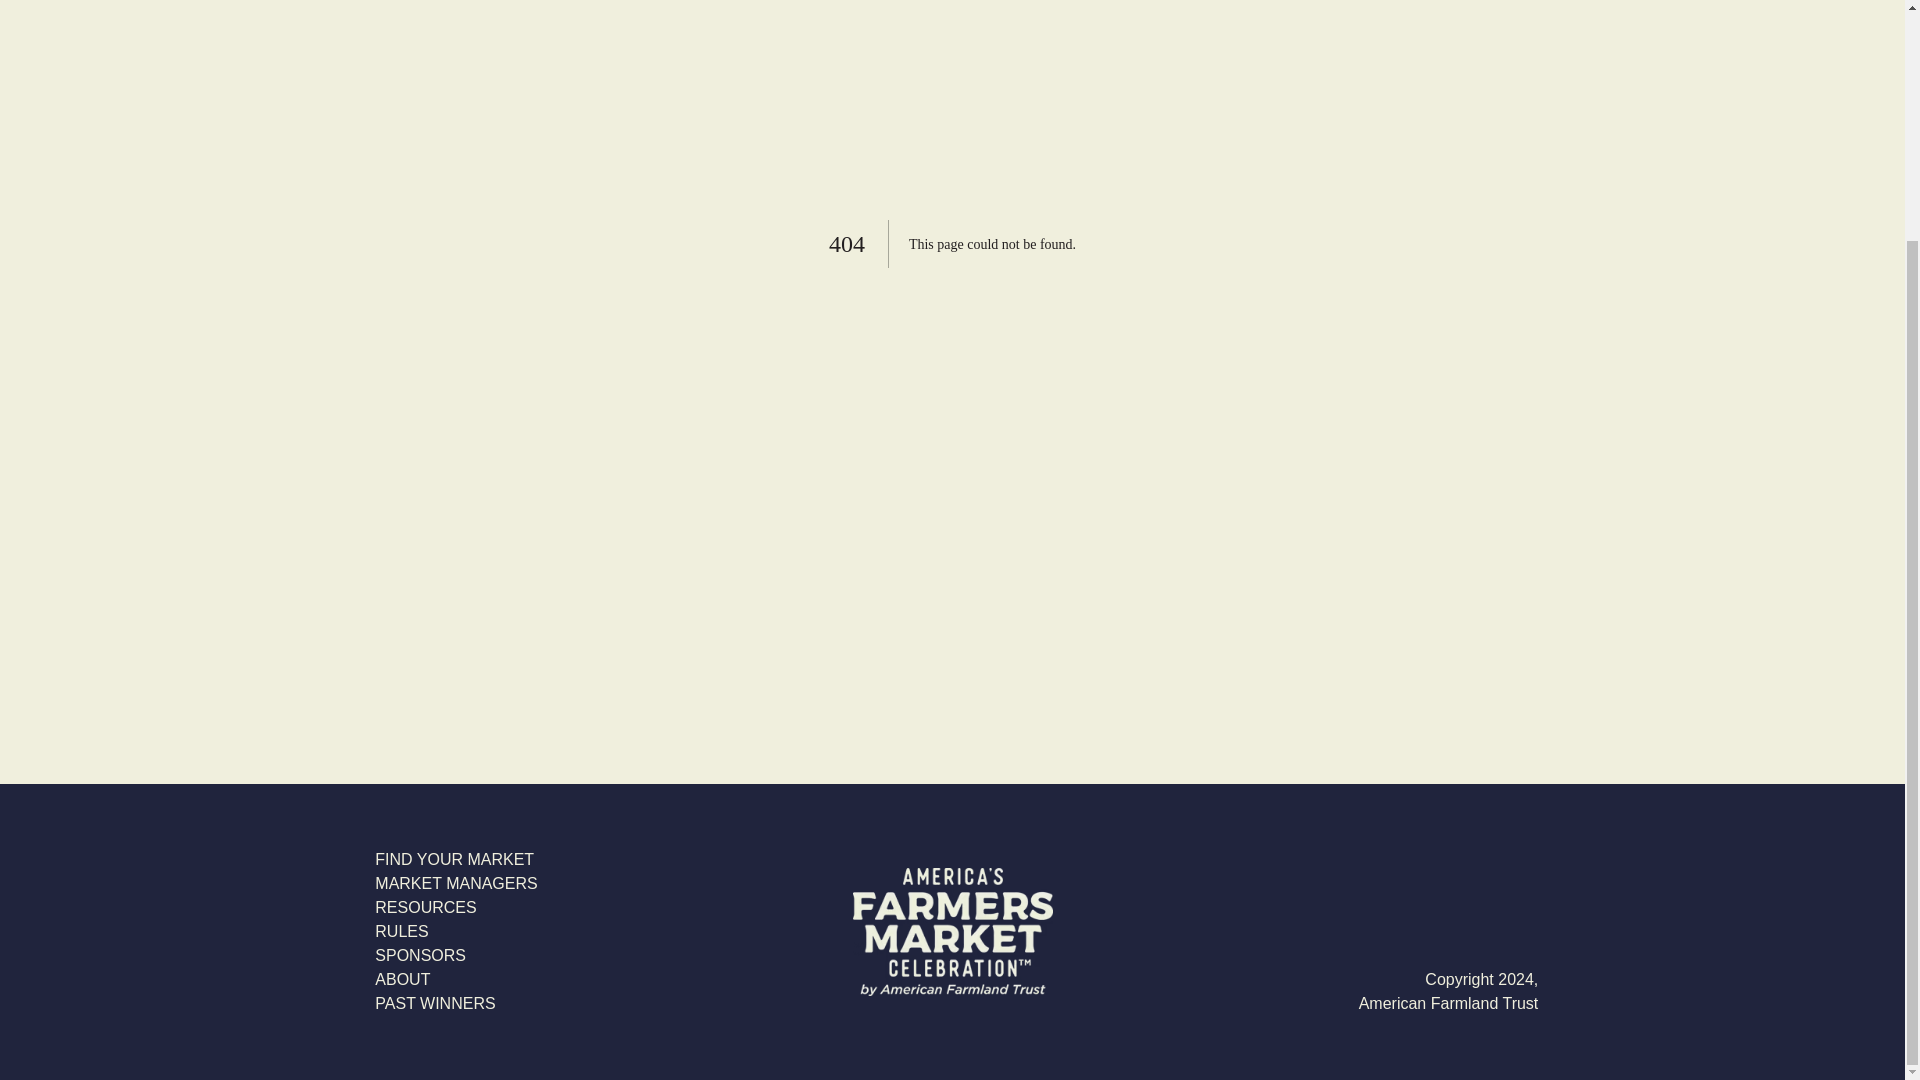 This screenshot has width=1920, height=1080. Describe the element at coordinates (456, 859) in the screenshot. I see `FIND YOUR MARKET` at that location.